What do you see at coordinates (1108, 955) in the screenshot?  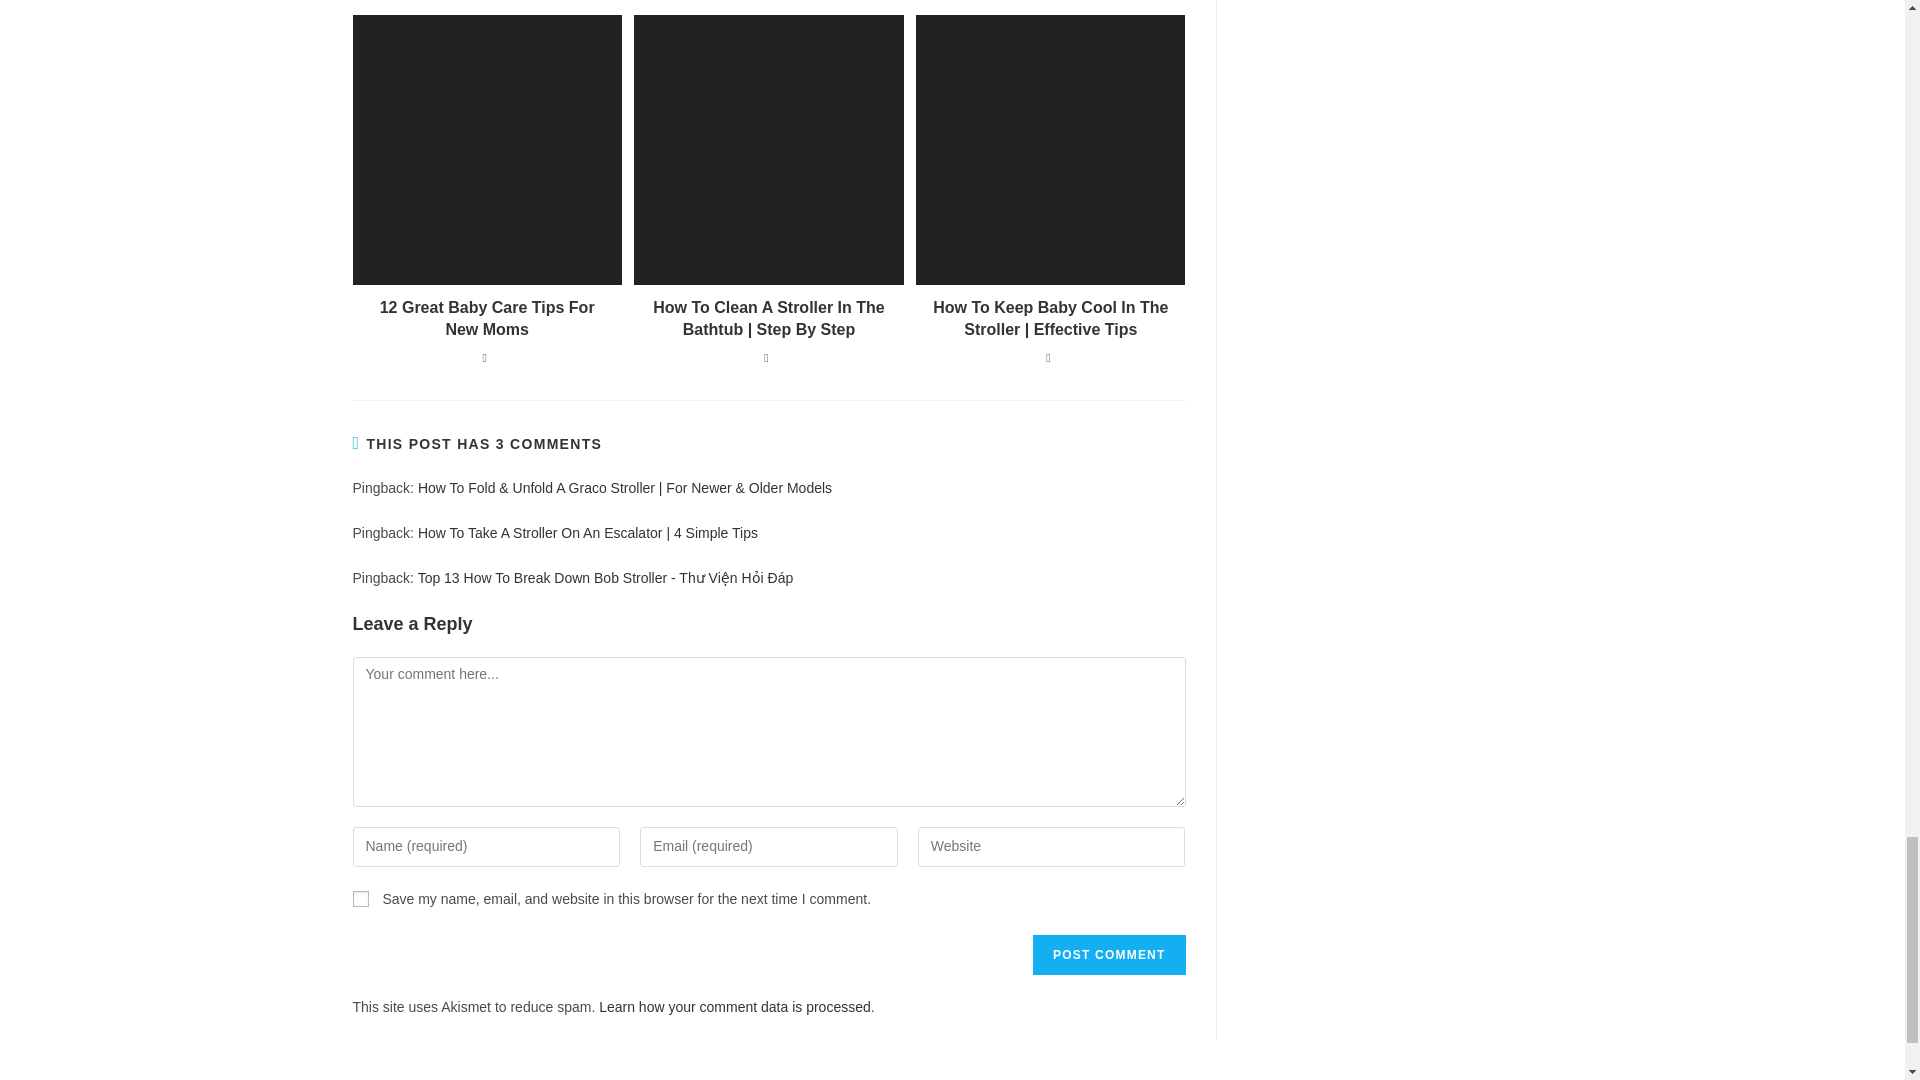 I see `Post Comment` at bounding box center [1108, 955].